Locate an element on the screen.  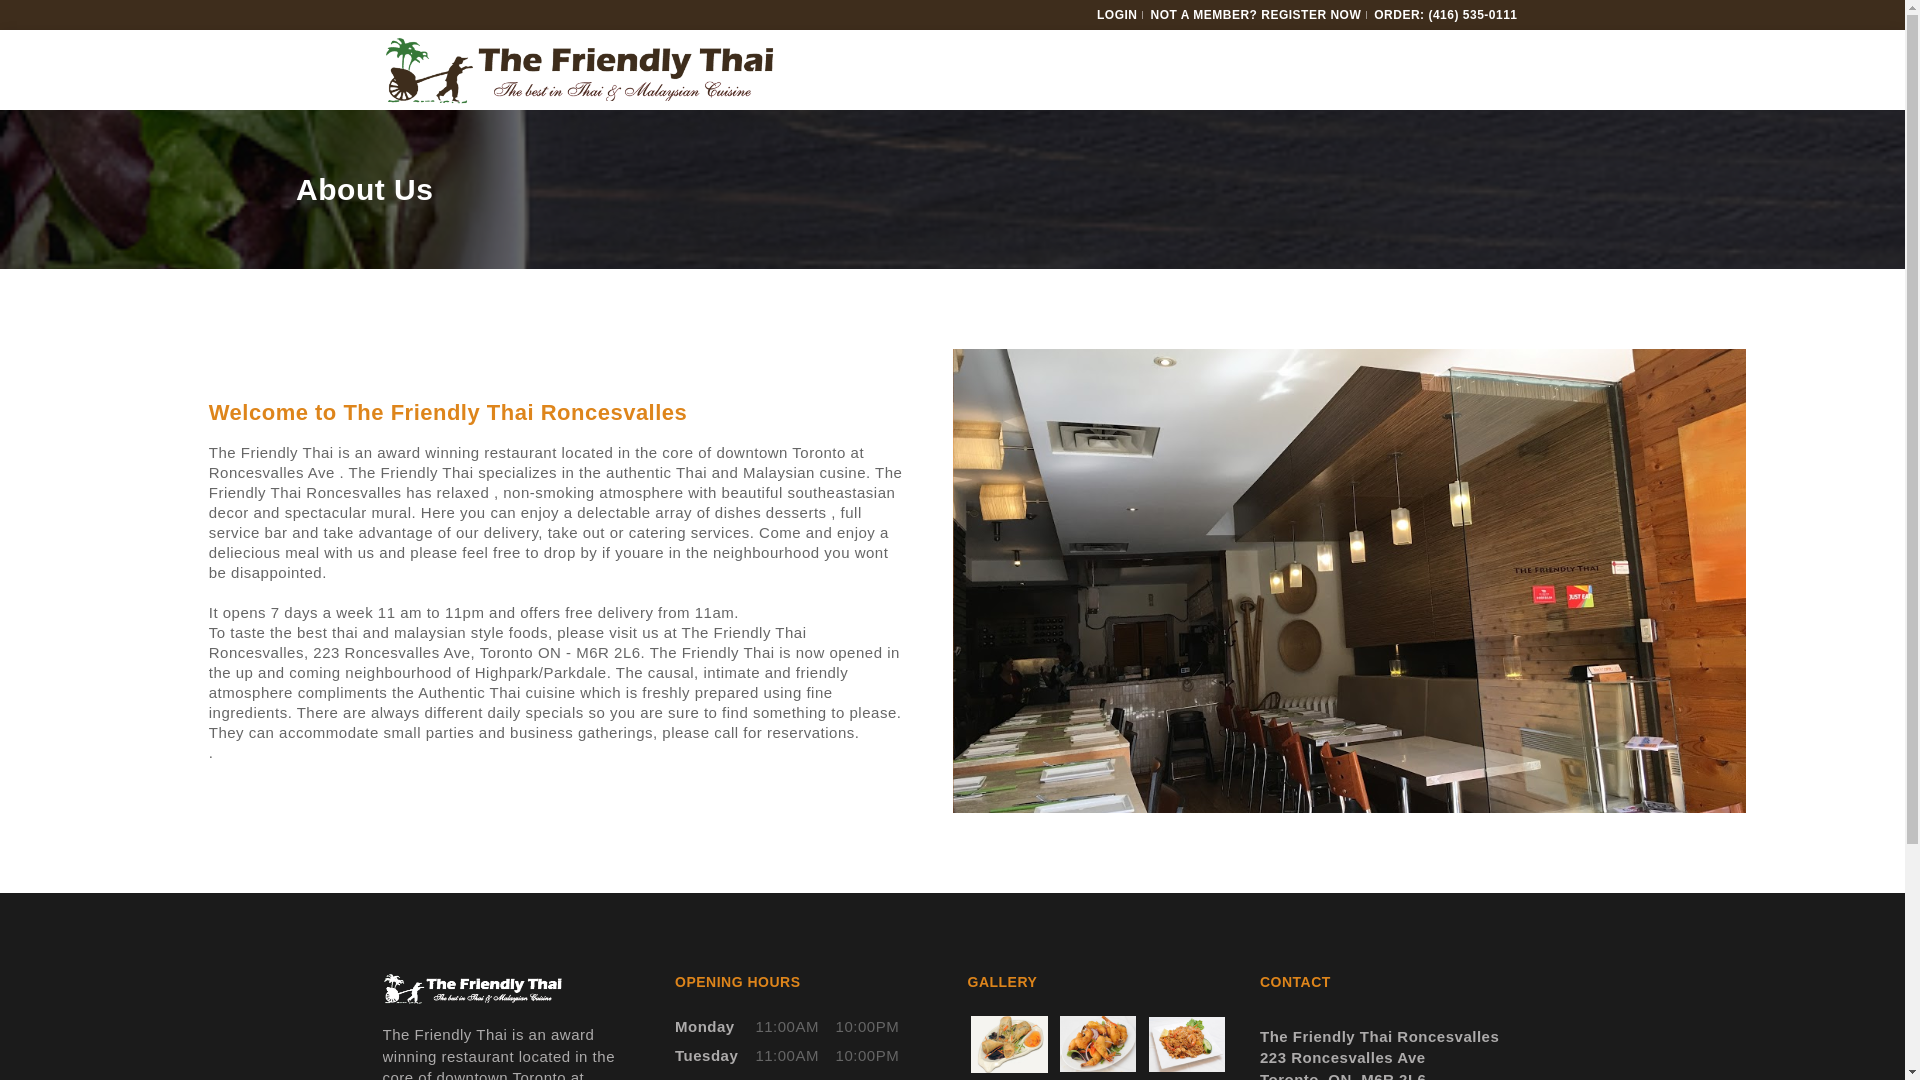
CONTACT US is located at coordinates (1368, 150).